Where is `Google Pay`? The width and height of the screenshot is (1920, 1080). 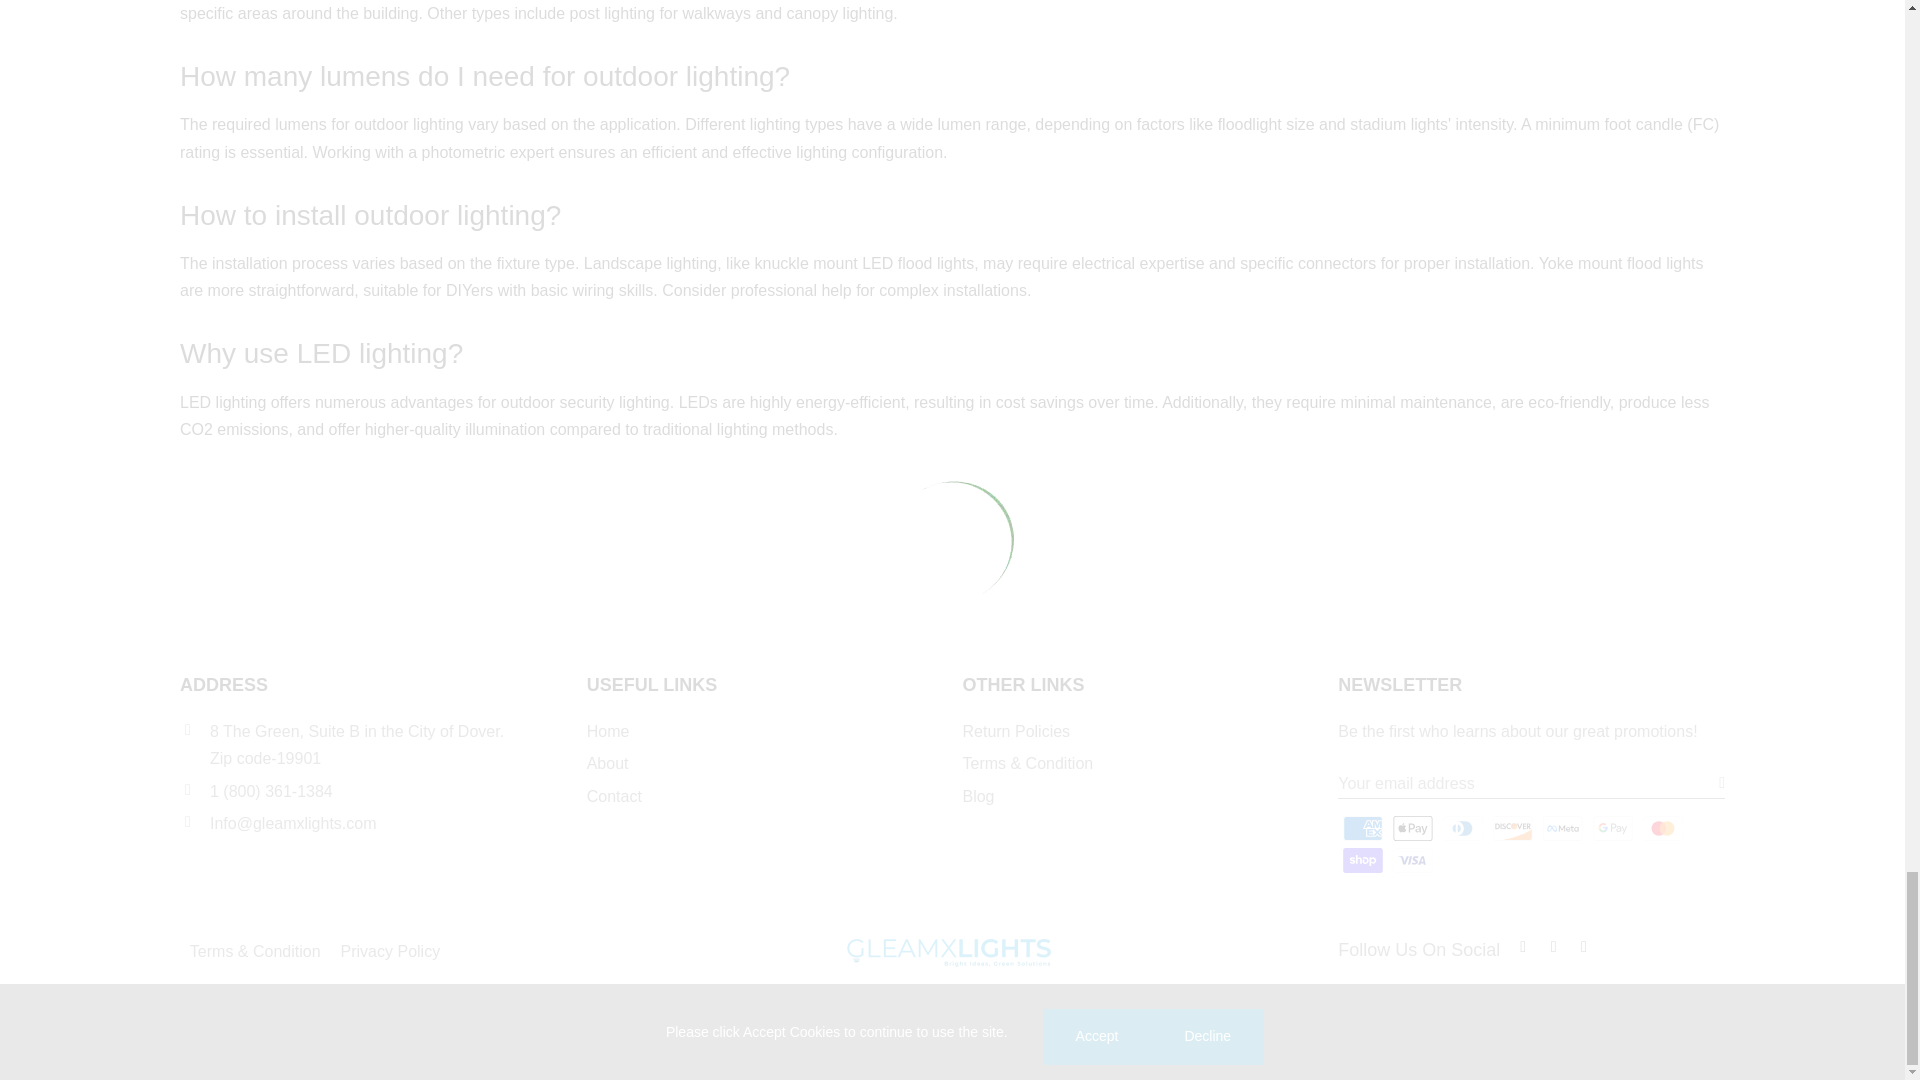 Google Pay is located at coordinates (1612, 828).